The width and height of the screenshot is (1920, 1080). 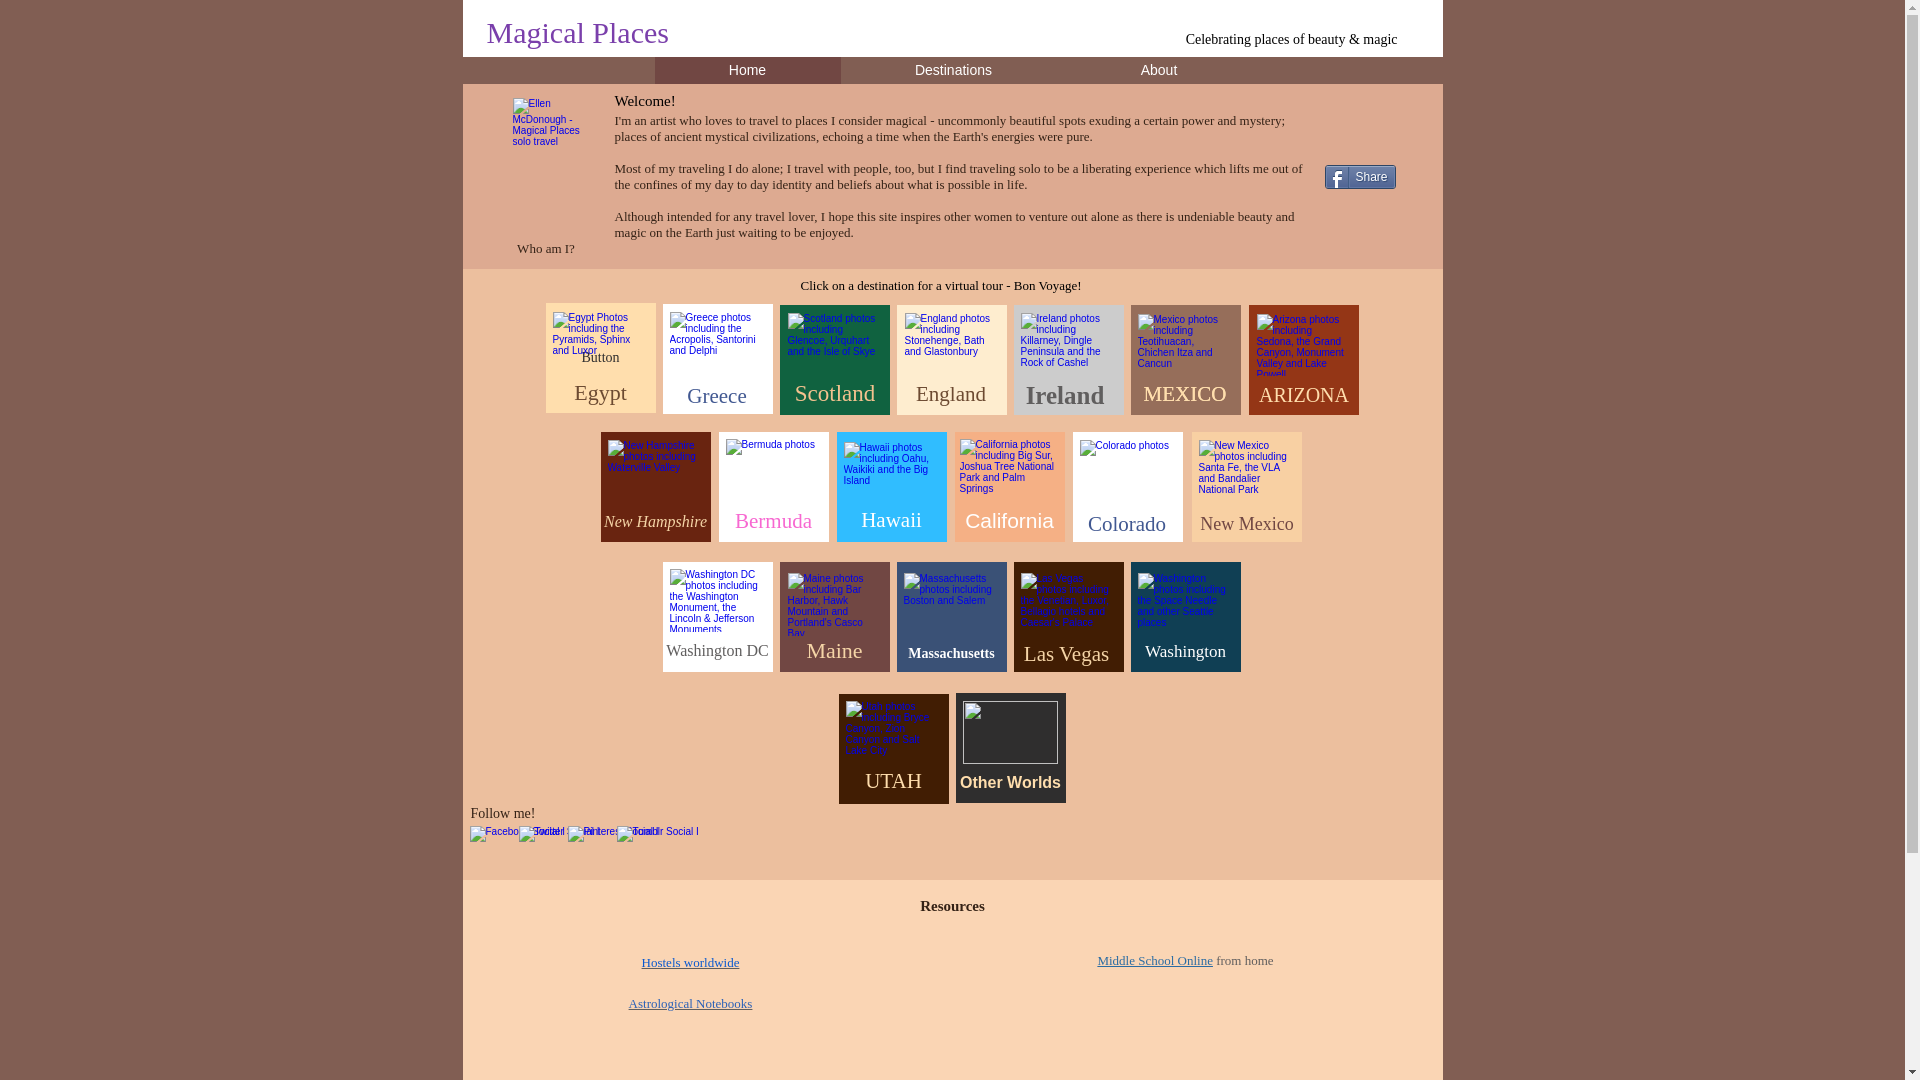 What do you see at coordinates (1127, 471) in the screenshot?
I see `Colorado photos` at bounding box center [1127, 471].